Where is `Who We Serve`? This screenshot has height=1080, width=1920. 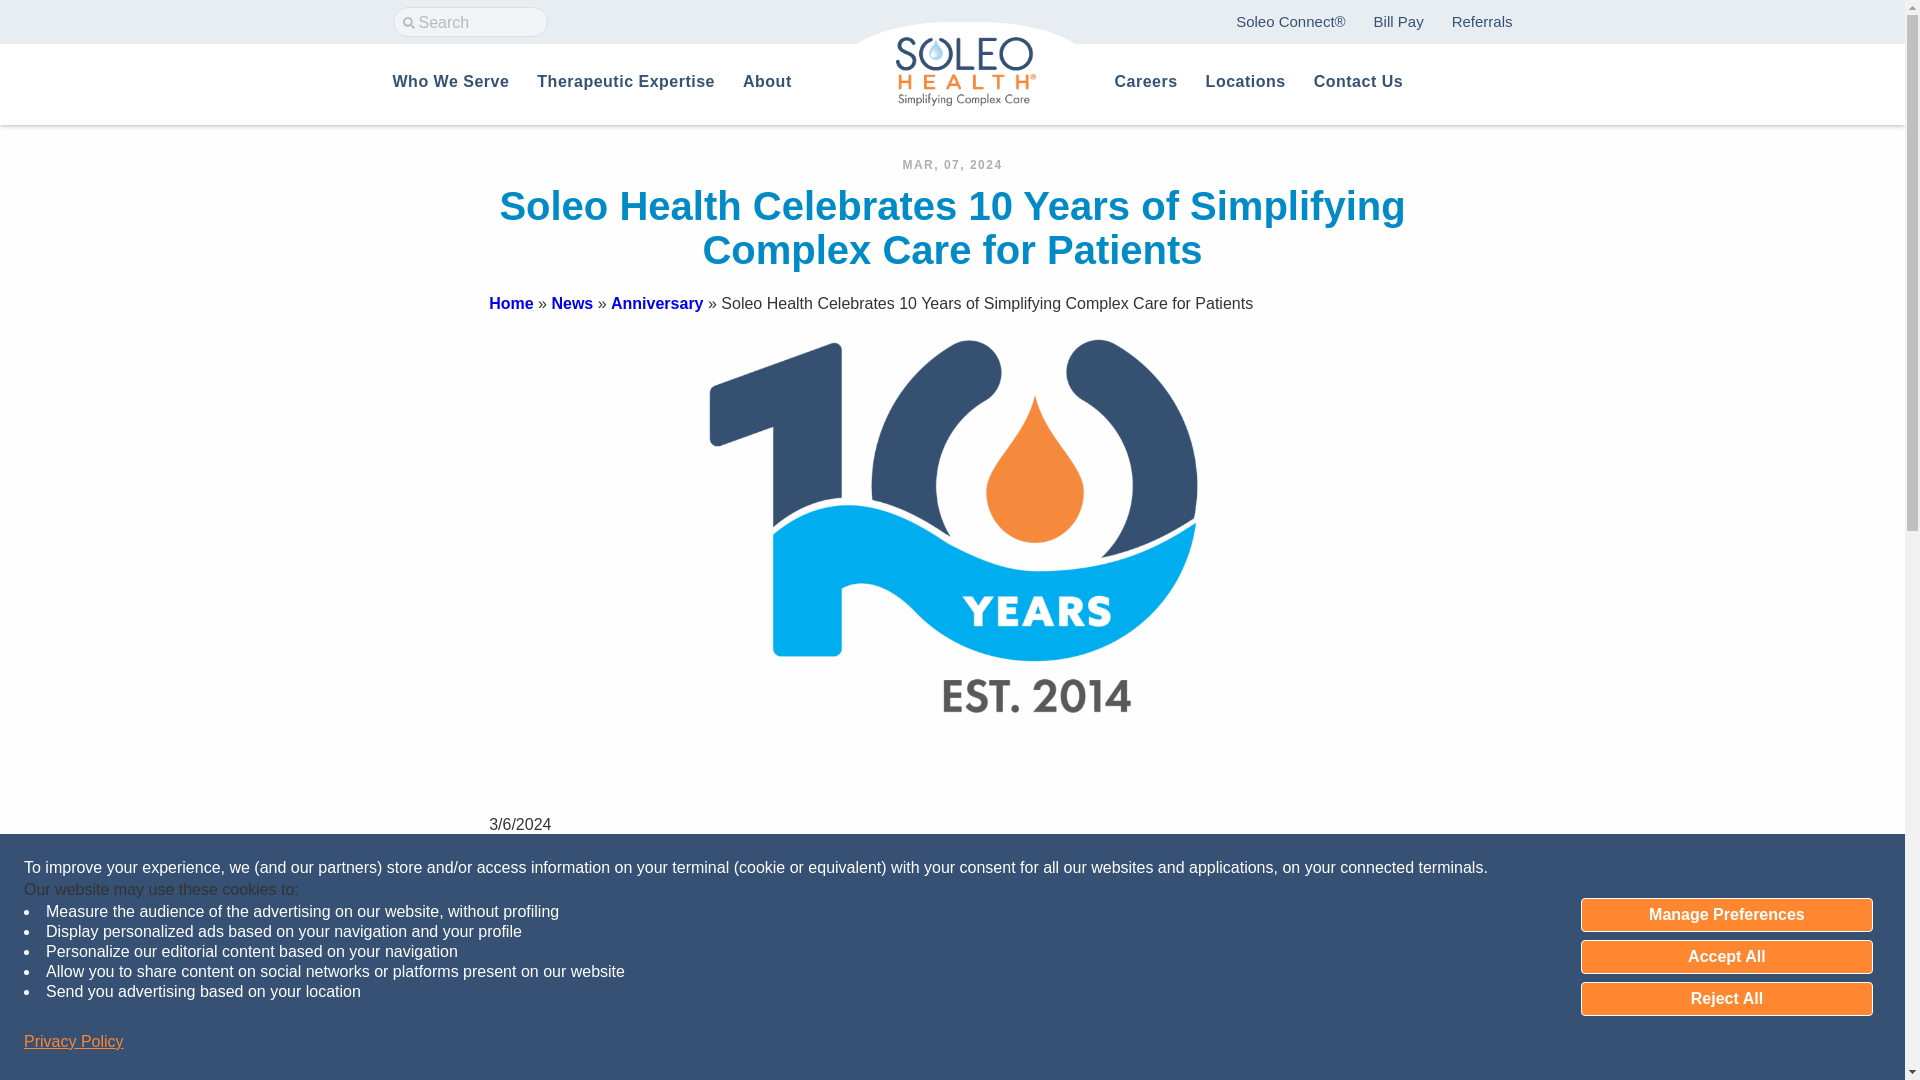
Who We Serve is located at coordinates (450, 80).